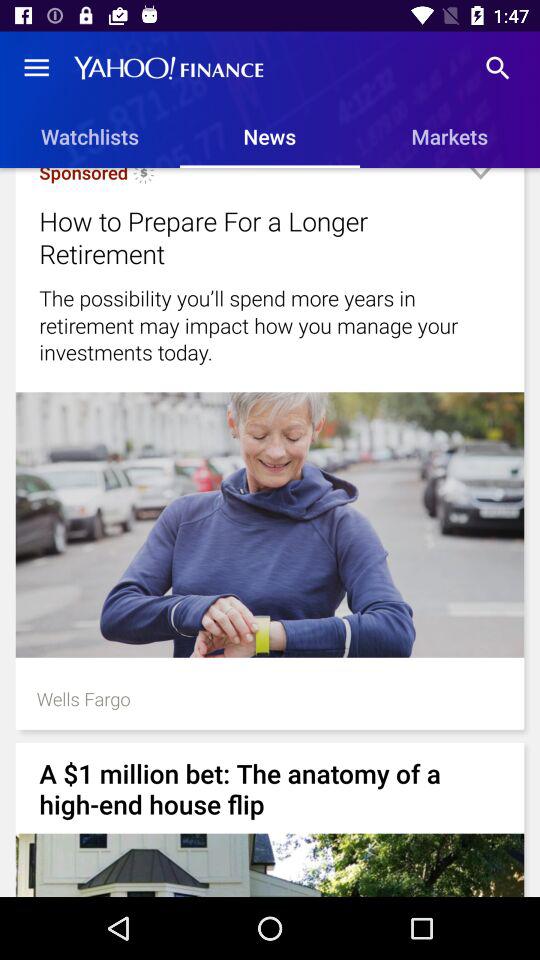 The image size is (540, 960). I want to click on choose item above the wells fargo item, so click(270, 524).